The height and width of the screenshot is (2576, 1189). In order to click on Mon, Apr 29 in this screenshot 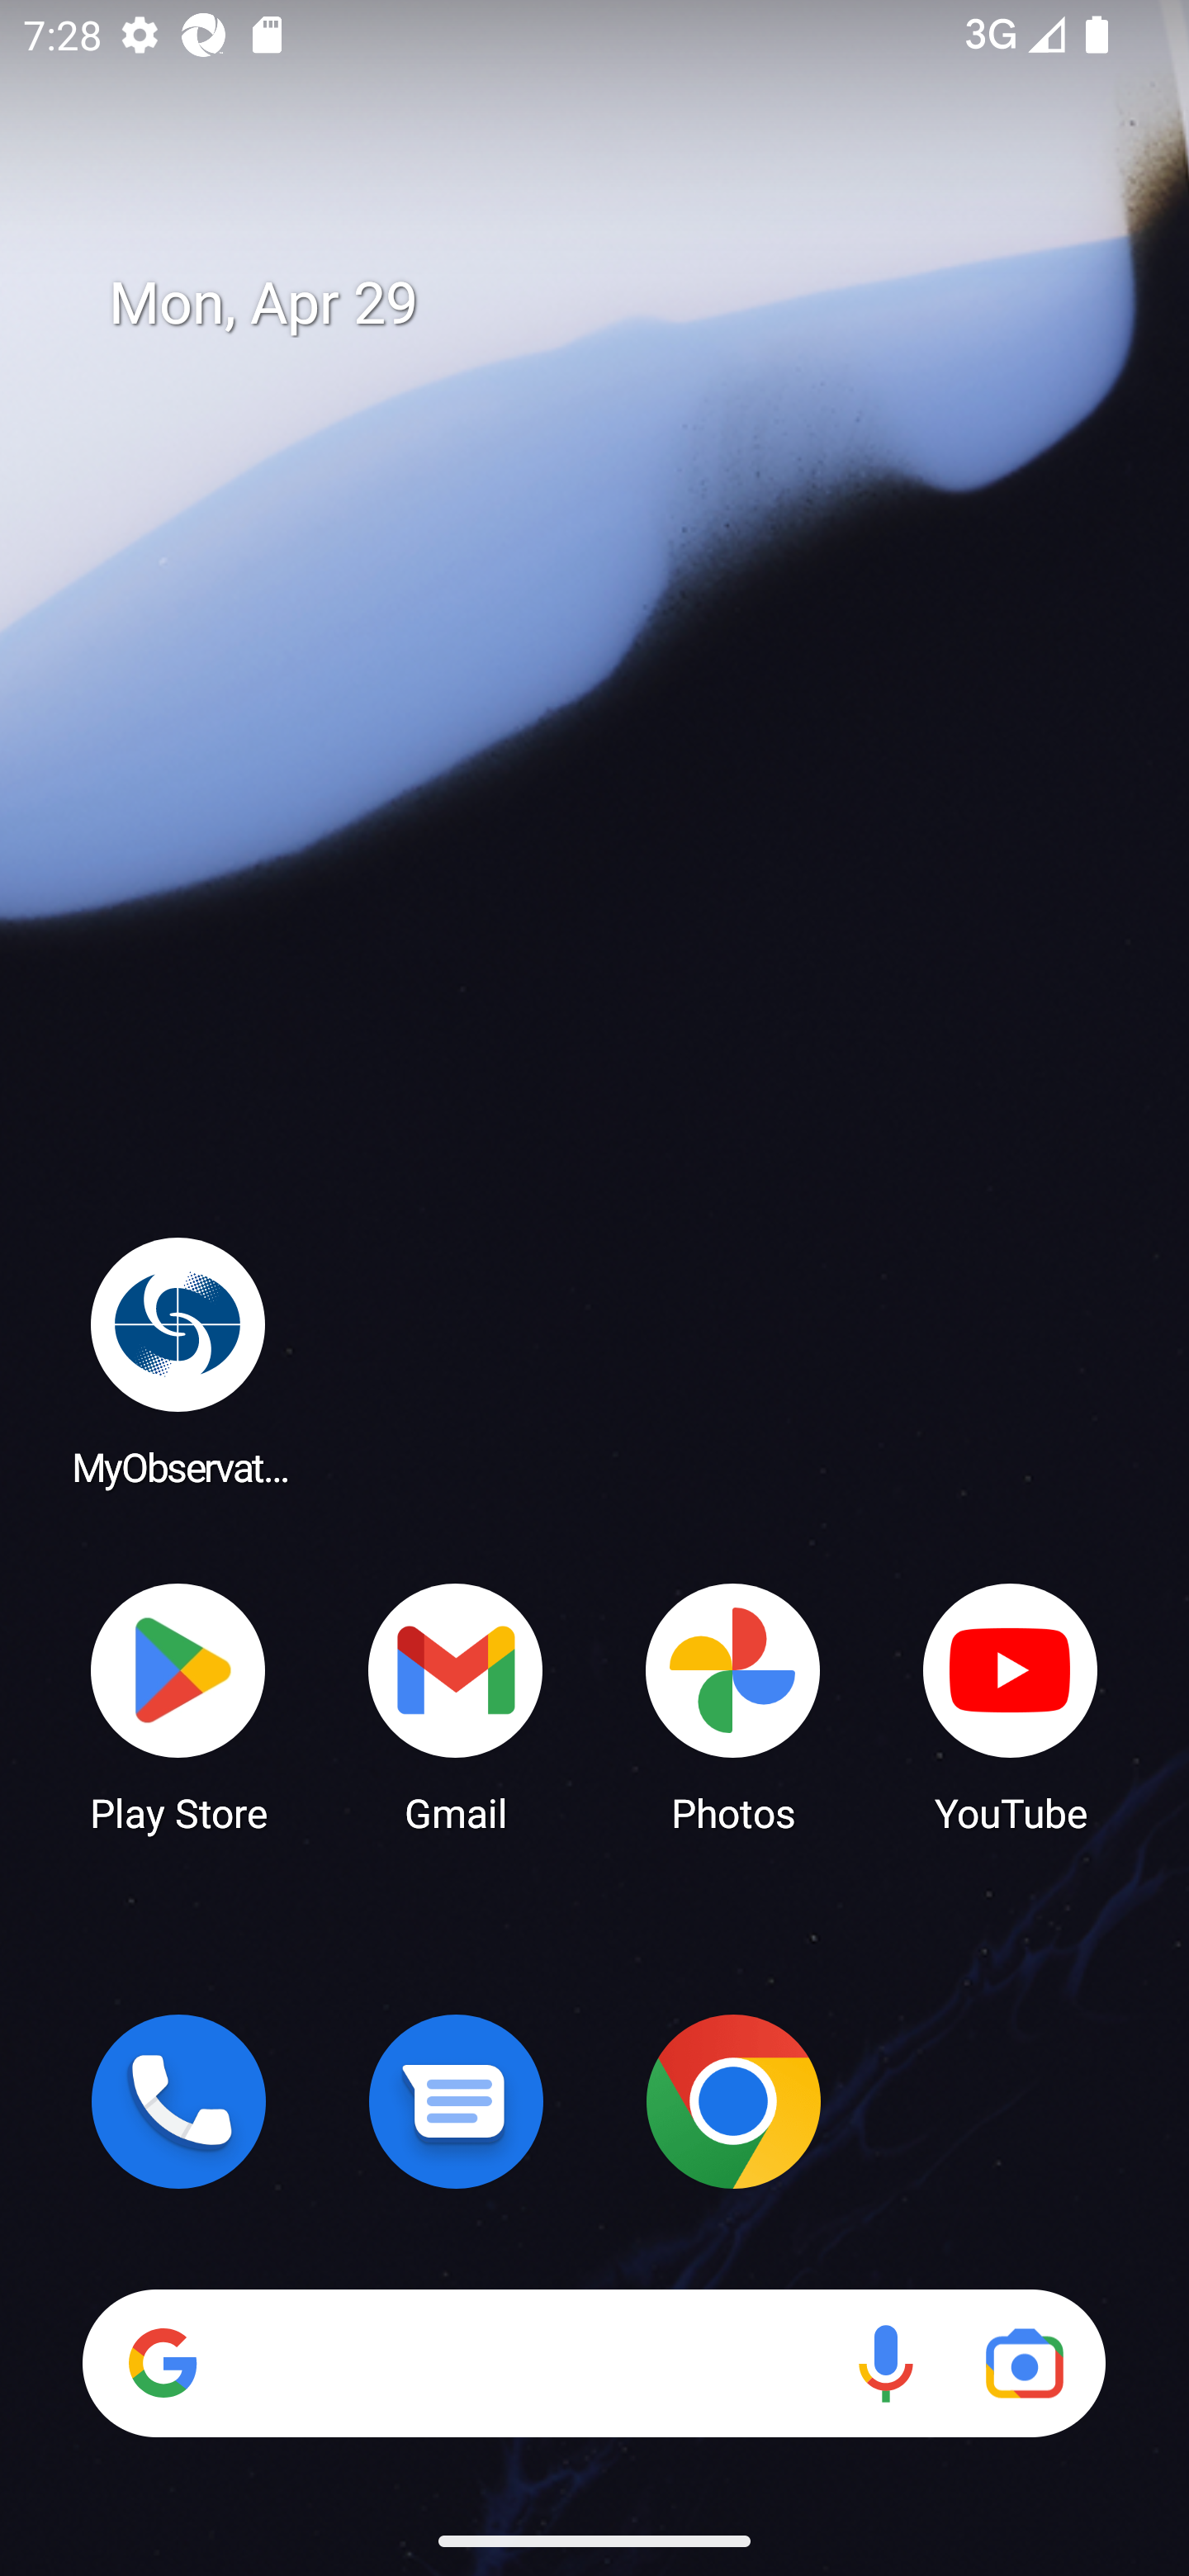, I will do `click(618, 304)`.